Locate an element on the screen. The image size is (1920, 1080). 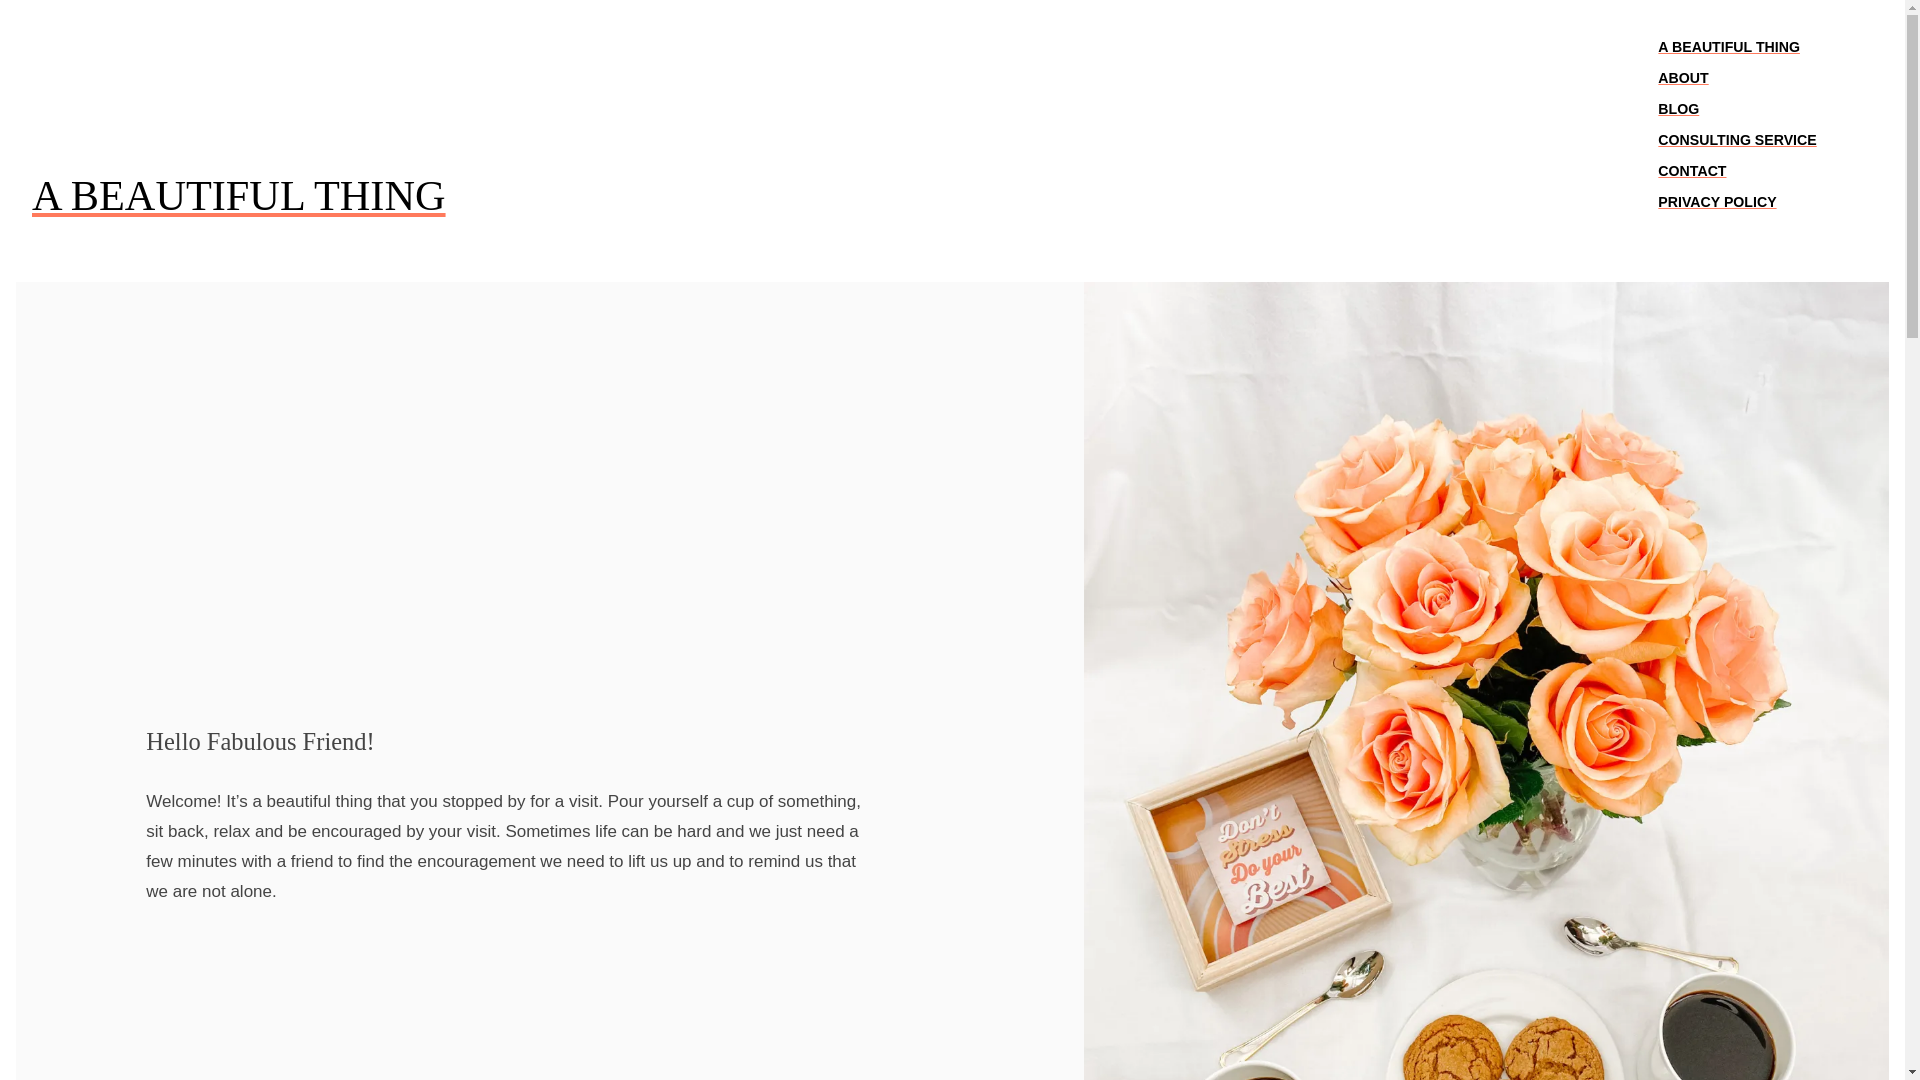
CONTACT is located at coordinates (1737, 170).